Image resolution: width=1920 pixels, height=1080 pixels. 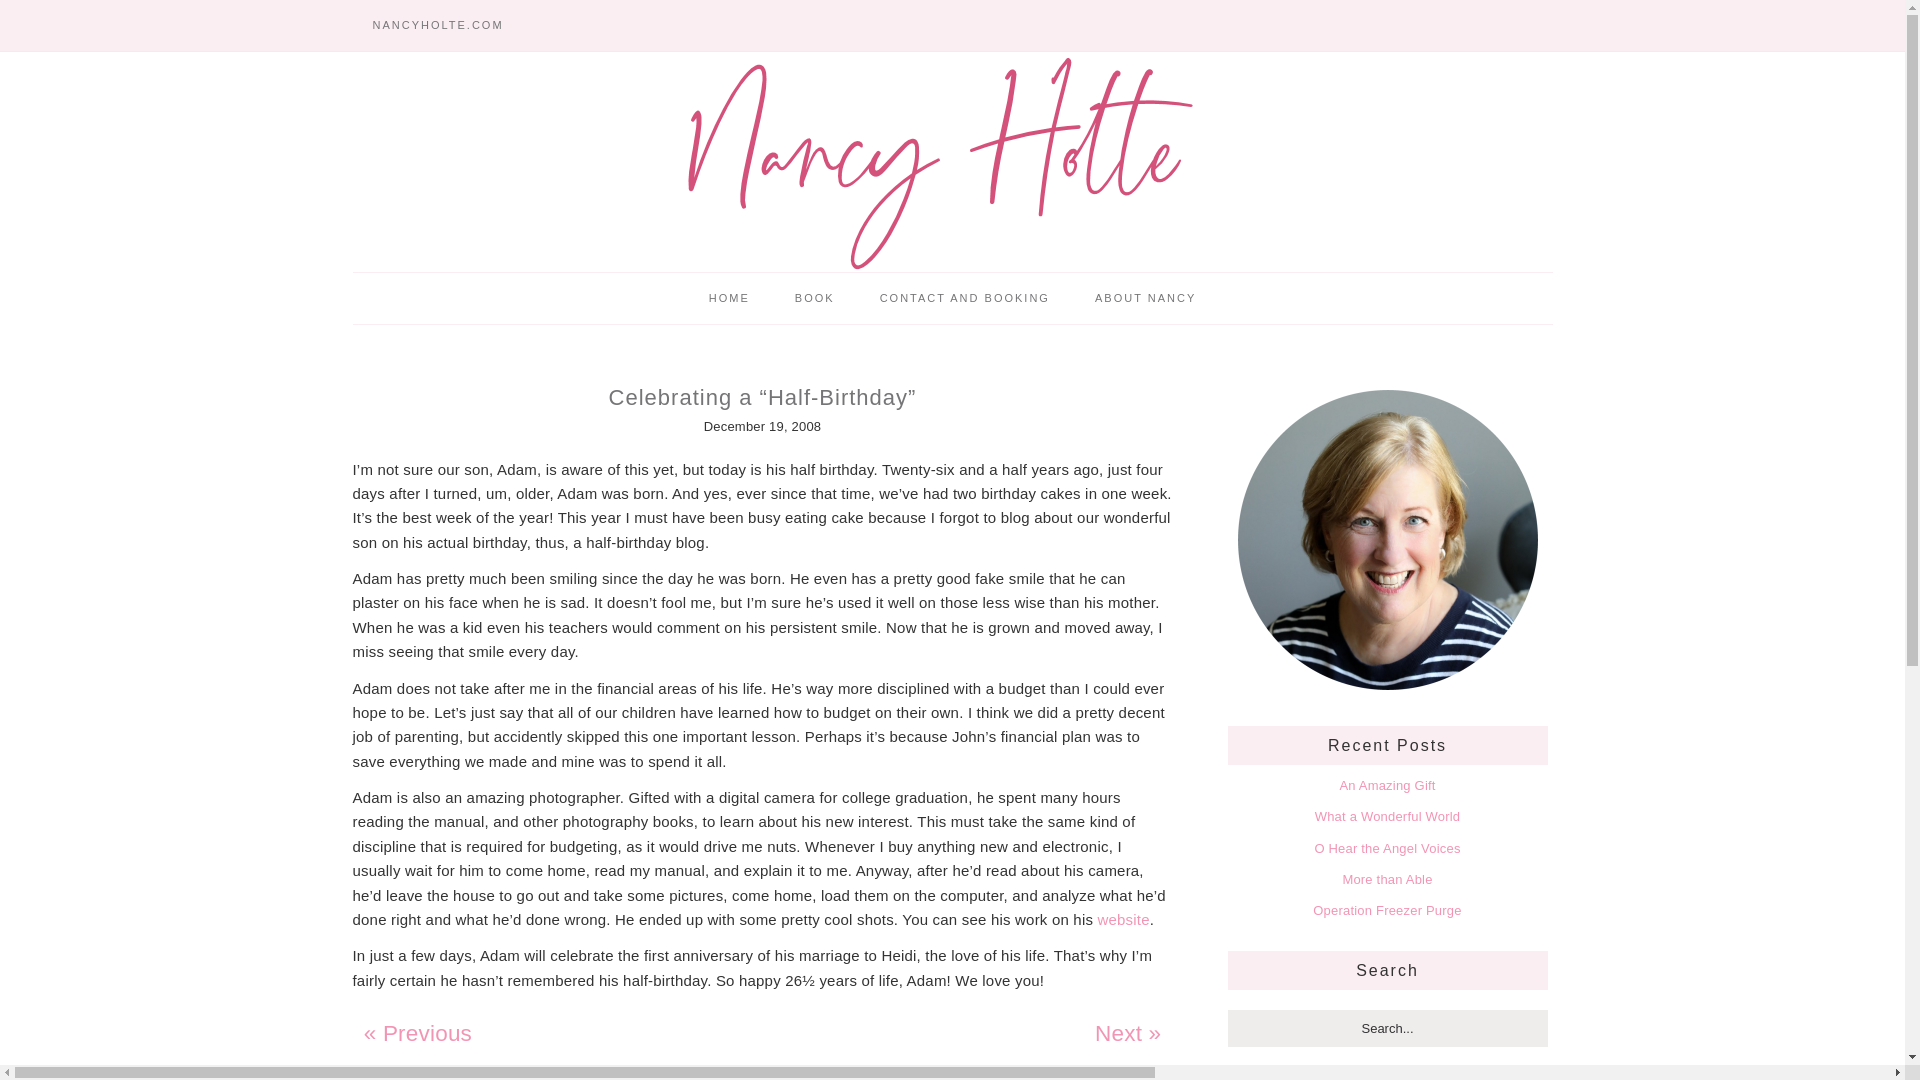 What do you see at coordinates (1124, 919) in the screenshot?
I see `website` at bounding box center [1124, 919].